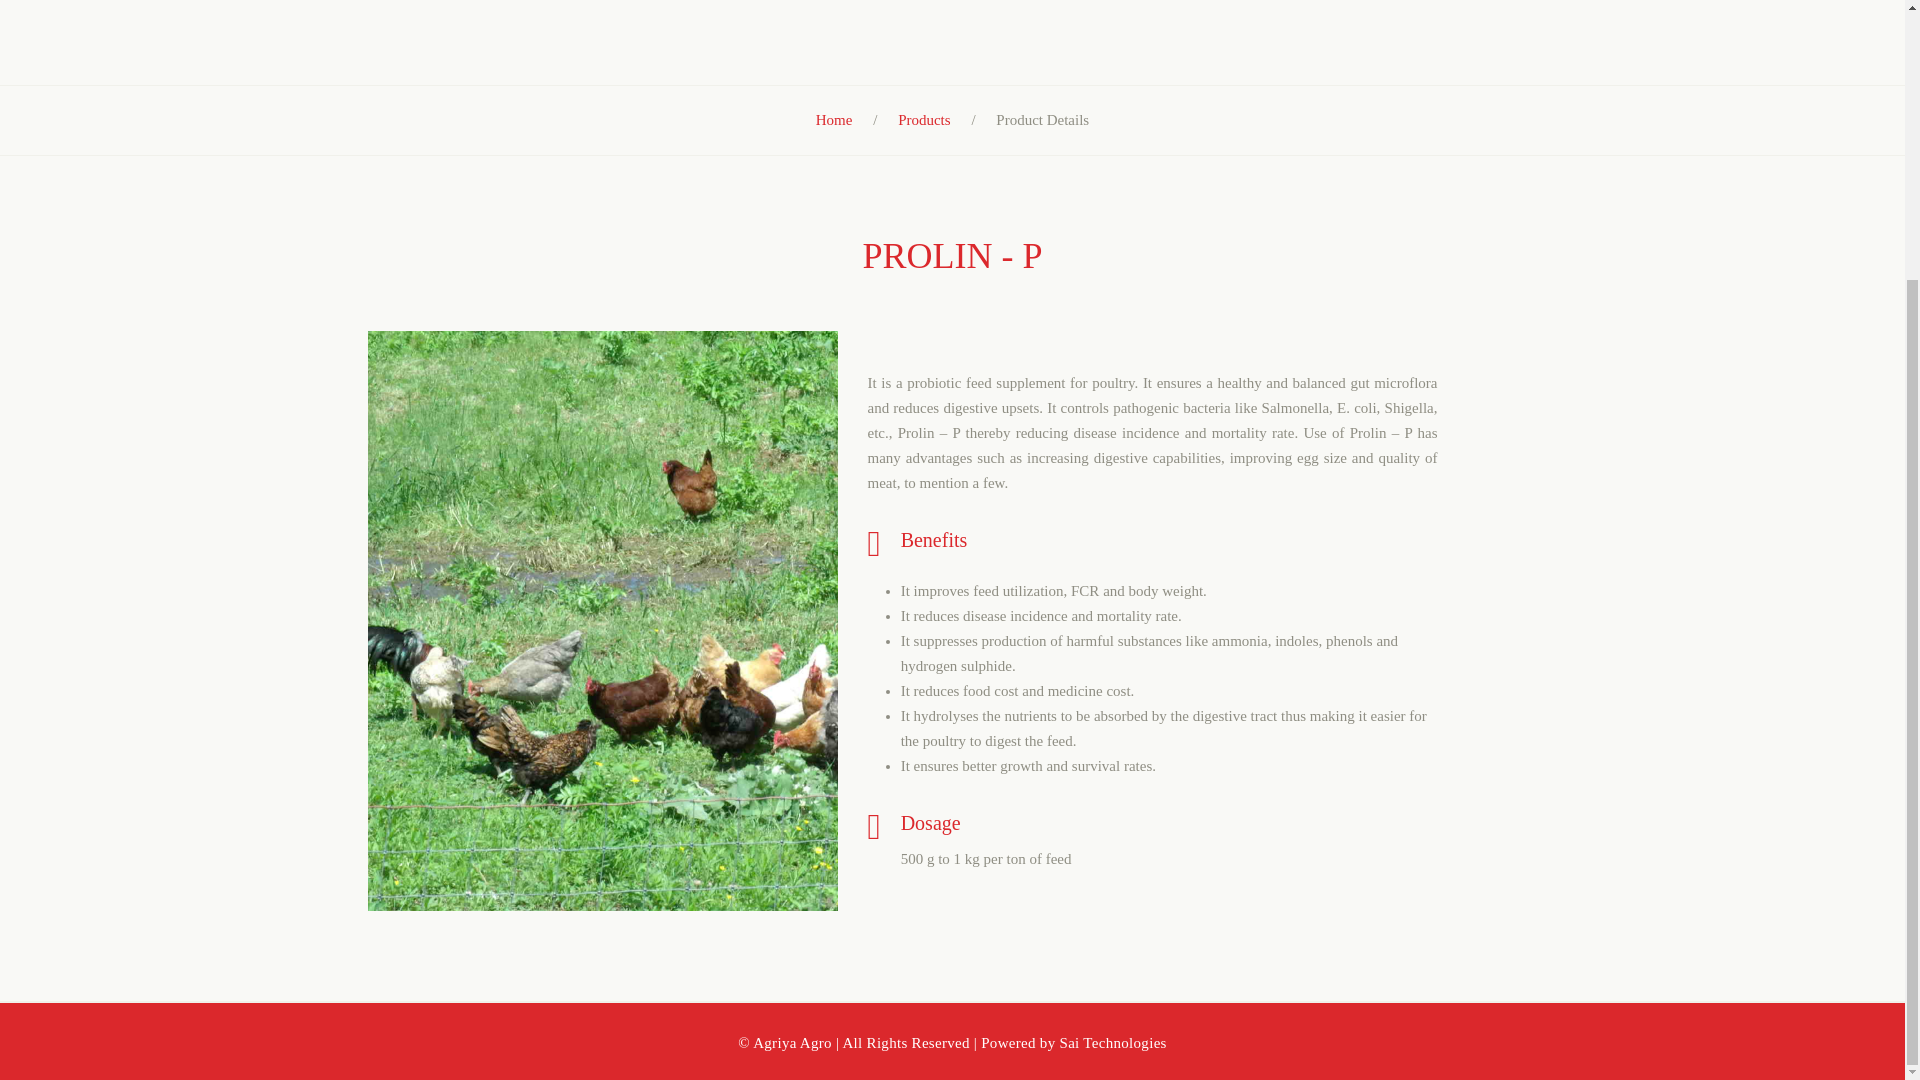  I want to click on Sai Technologies, so click(1113, 1042).